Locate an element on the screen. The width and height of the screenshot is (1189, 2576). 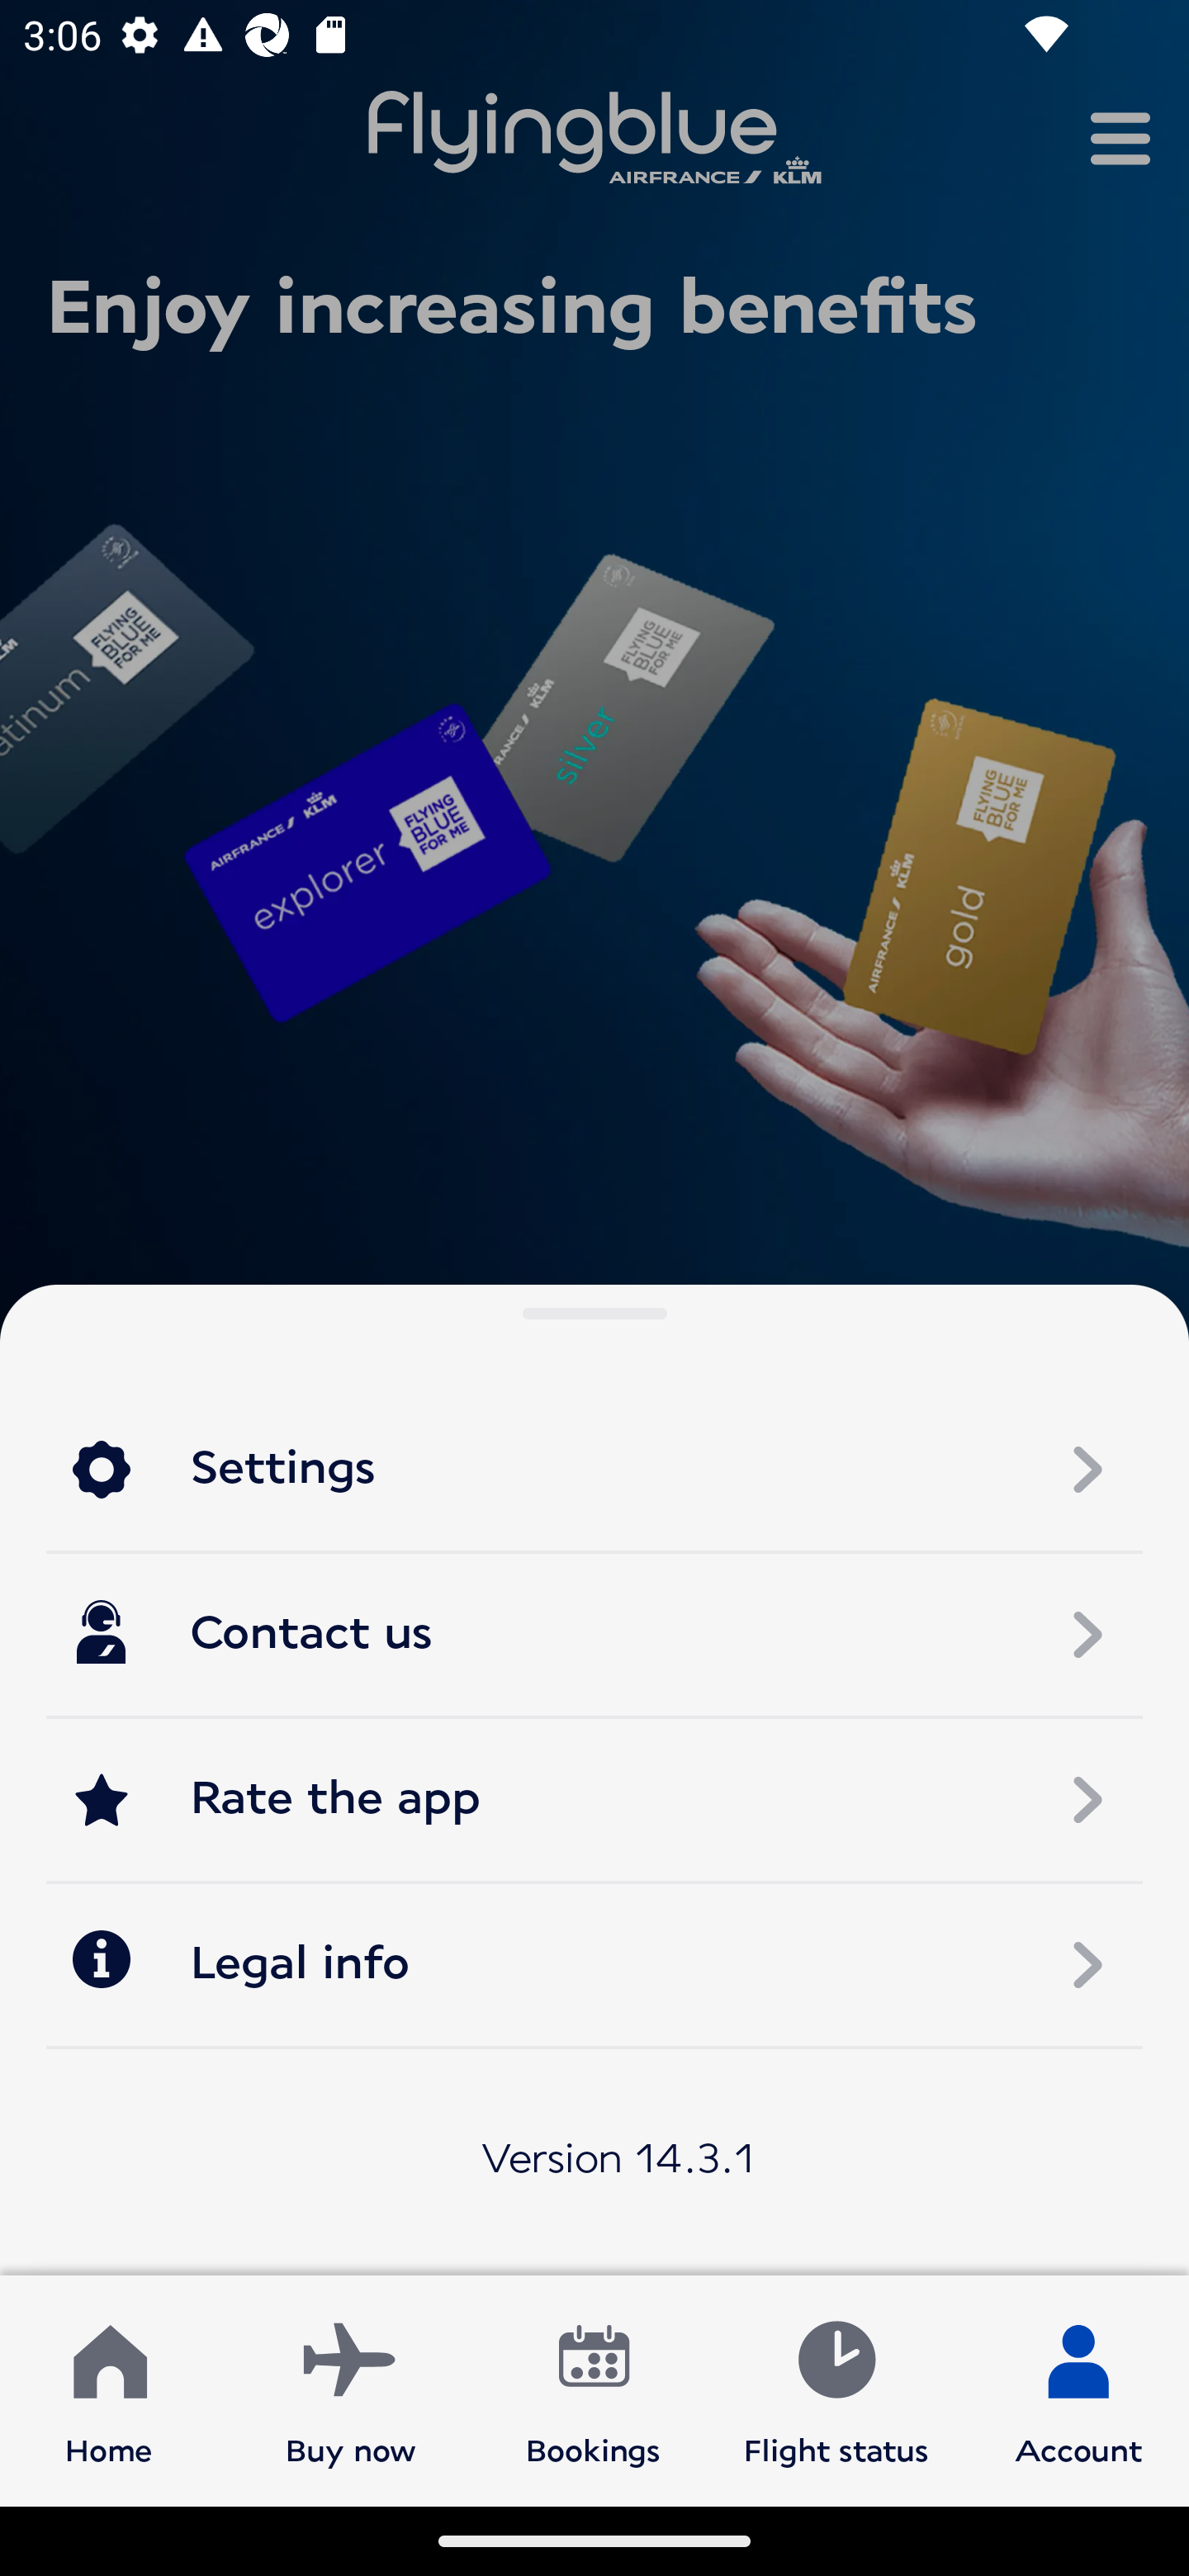
Buy now is located at coordinates (351, 2389).